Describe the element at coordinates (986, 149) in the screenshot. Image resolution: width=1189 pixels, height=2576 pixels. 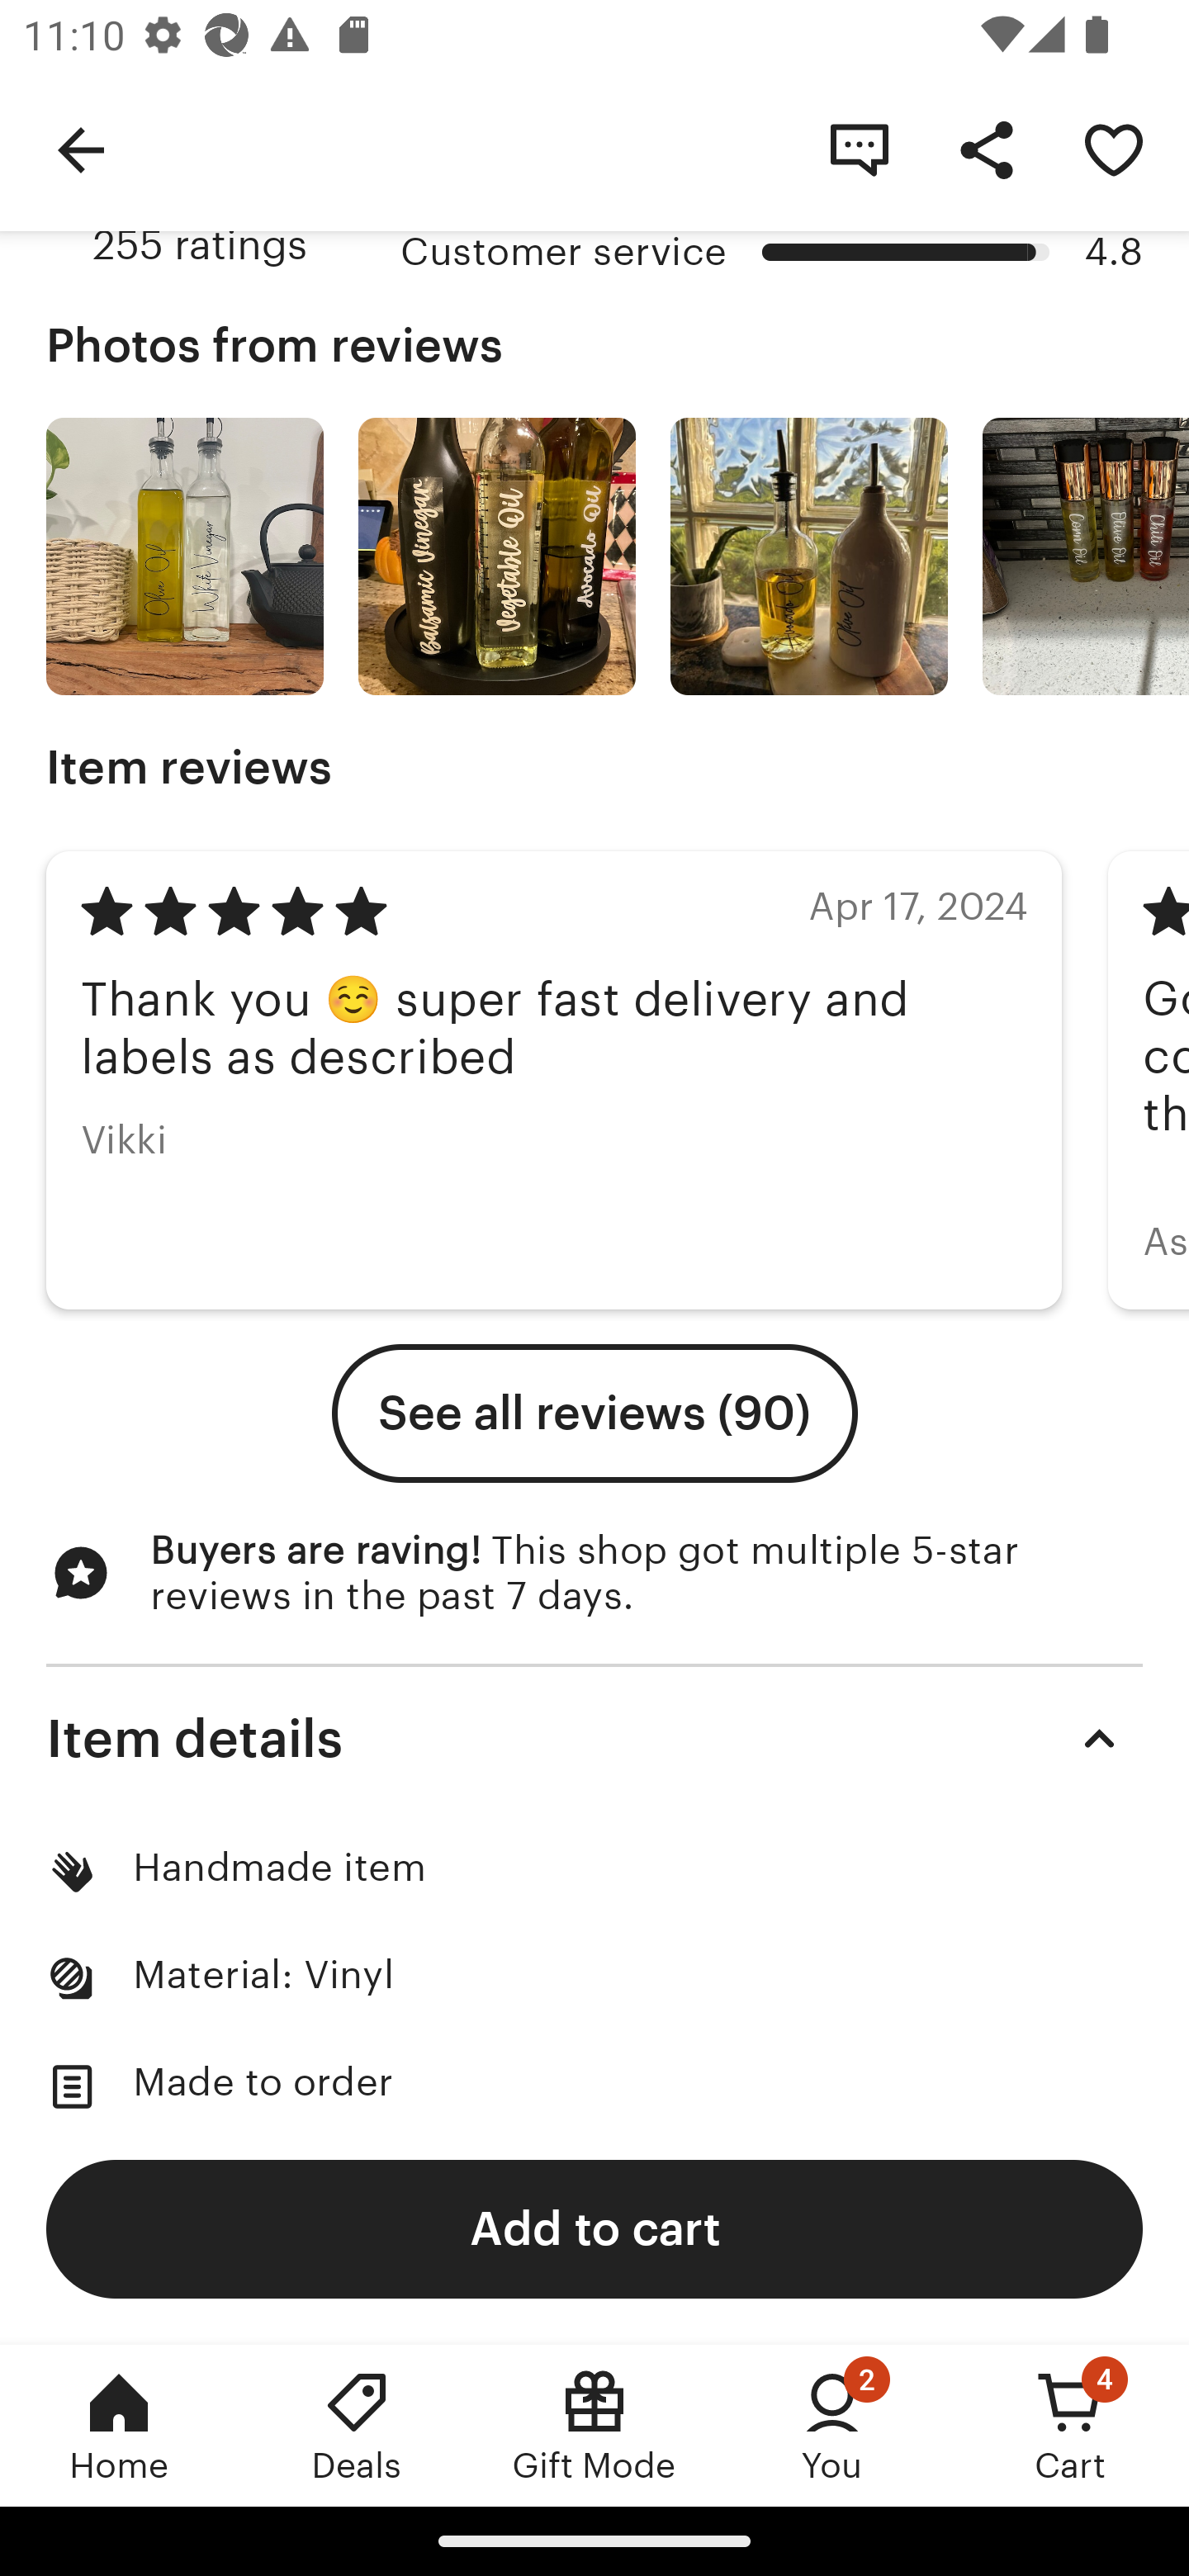
I see `Share` at that location.